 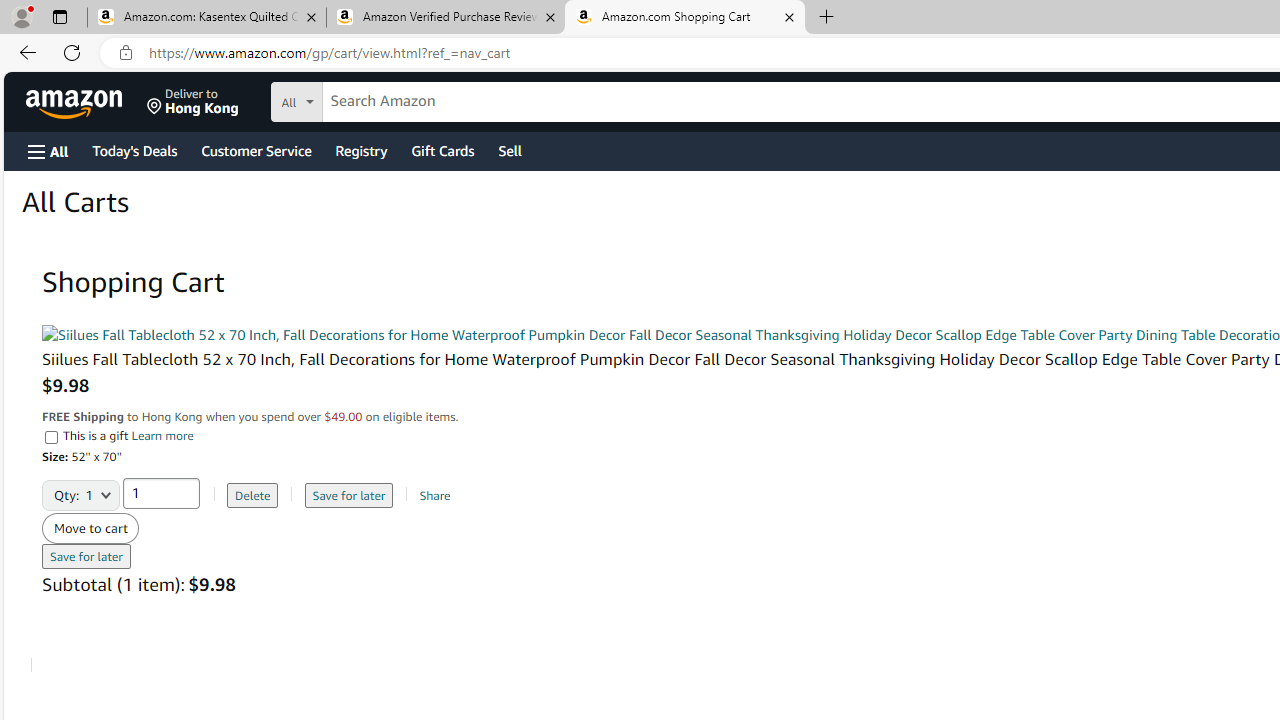 I want to click on Amazon Verified Purchase Reviews - Amazon Customer Service, so click(x=445, y=18).